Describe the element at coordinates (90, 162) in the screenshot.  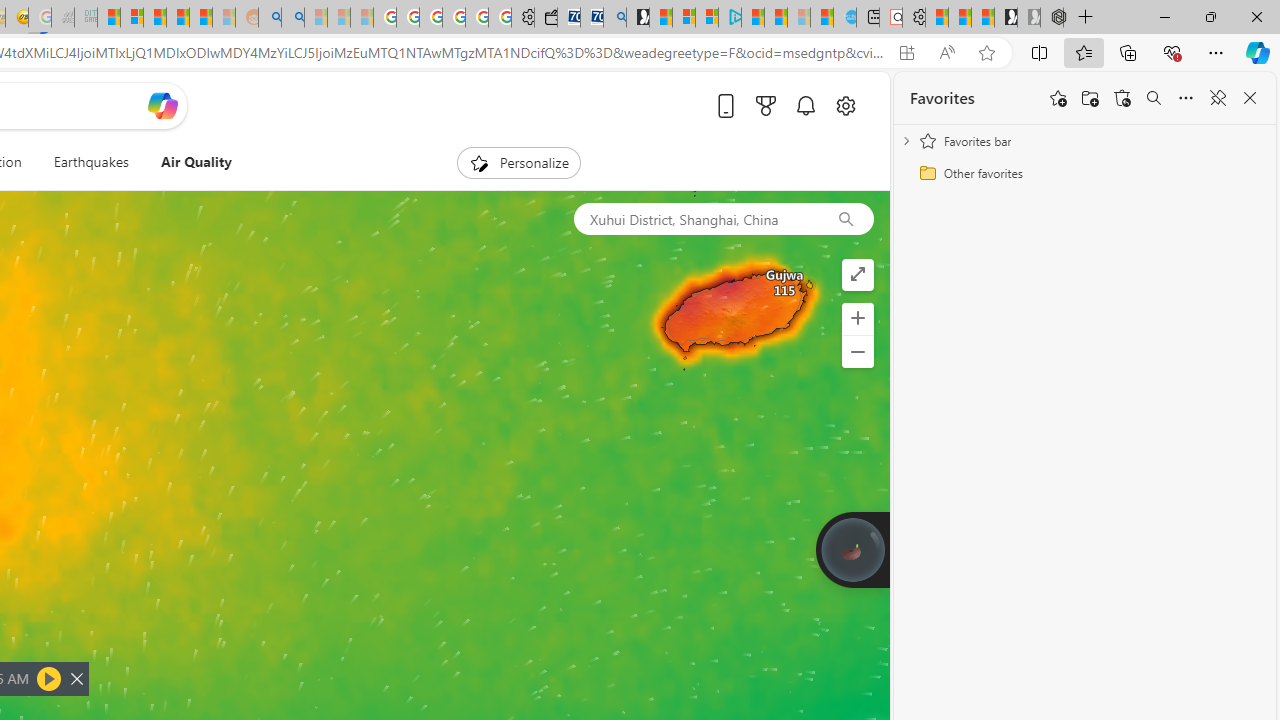
I see `Earthquakes` at that location.